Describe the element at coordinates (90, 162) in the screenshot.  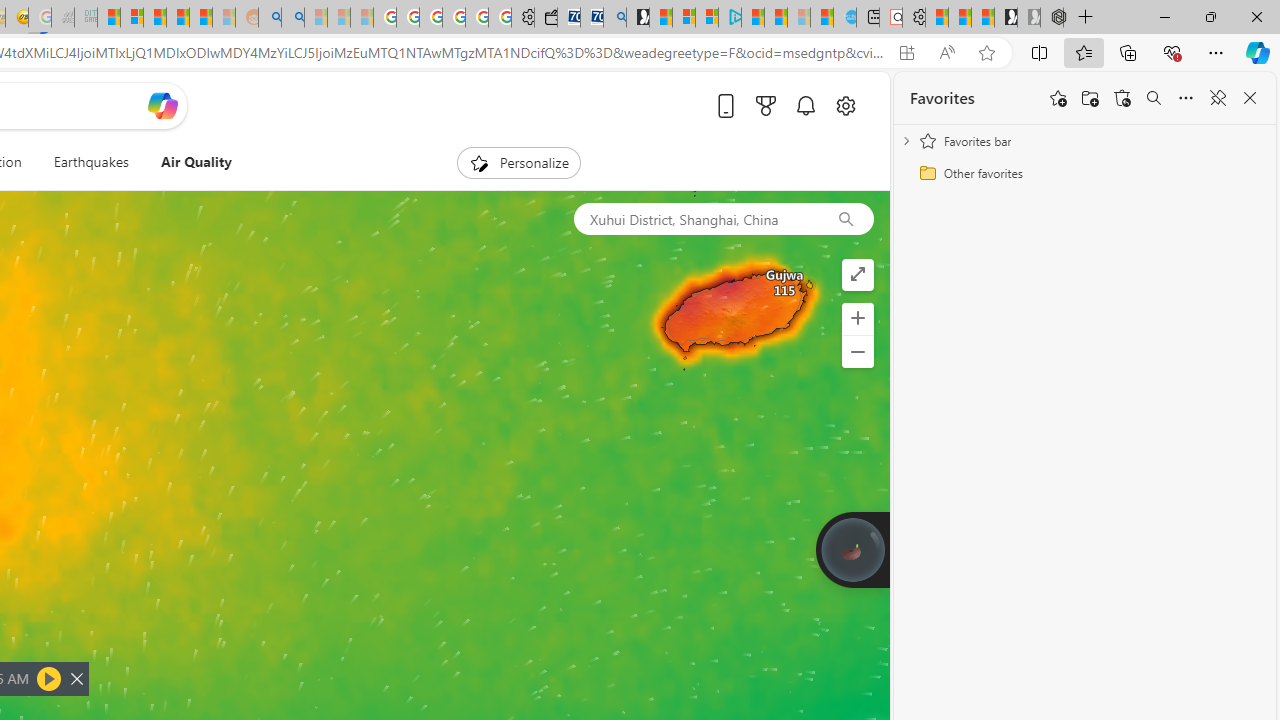
I see `Earthquakes` at that location.